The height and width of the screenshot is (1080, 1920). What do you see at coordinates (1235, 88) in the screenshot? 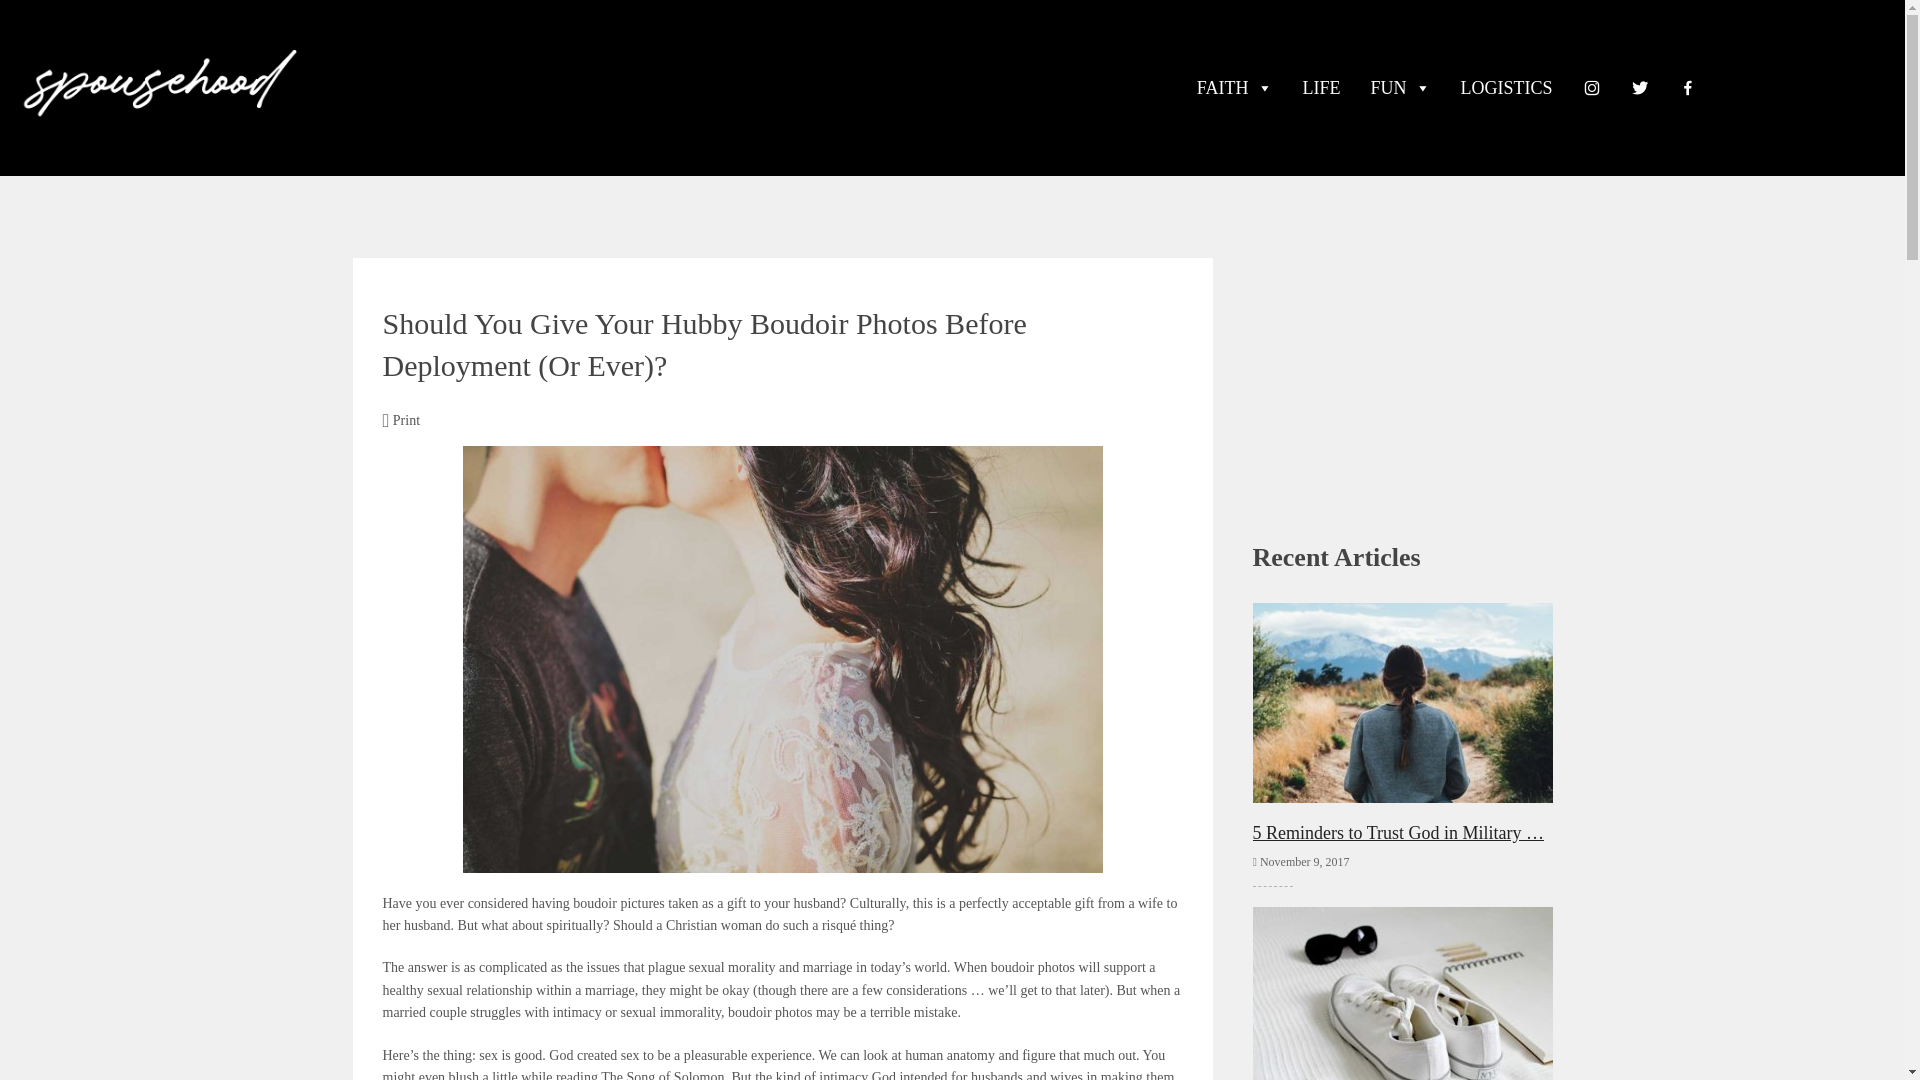
I see `FAITH` at bounding box center [1235, 88].